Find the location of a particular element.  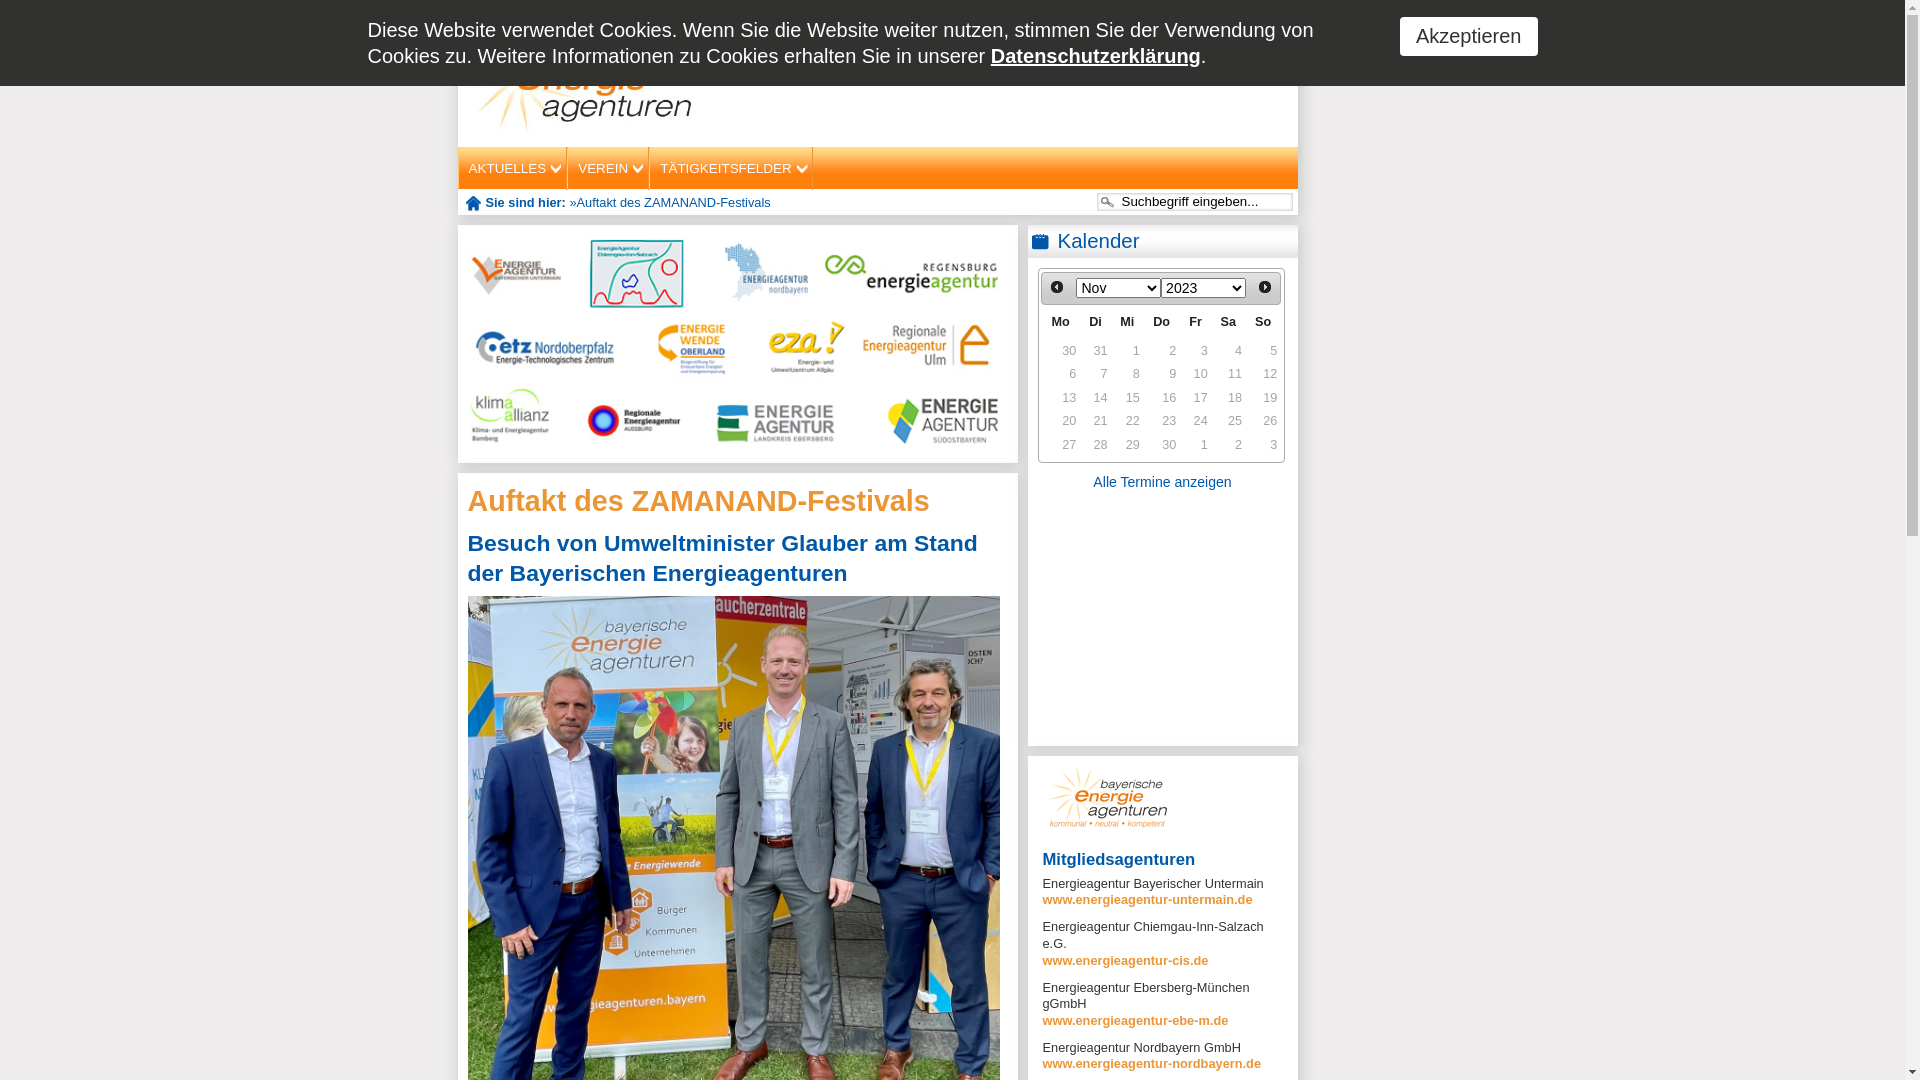

www.energieagentur-ebe-m.de is located at coordinates (1135, 1020).